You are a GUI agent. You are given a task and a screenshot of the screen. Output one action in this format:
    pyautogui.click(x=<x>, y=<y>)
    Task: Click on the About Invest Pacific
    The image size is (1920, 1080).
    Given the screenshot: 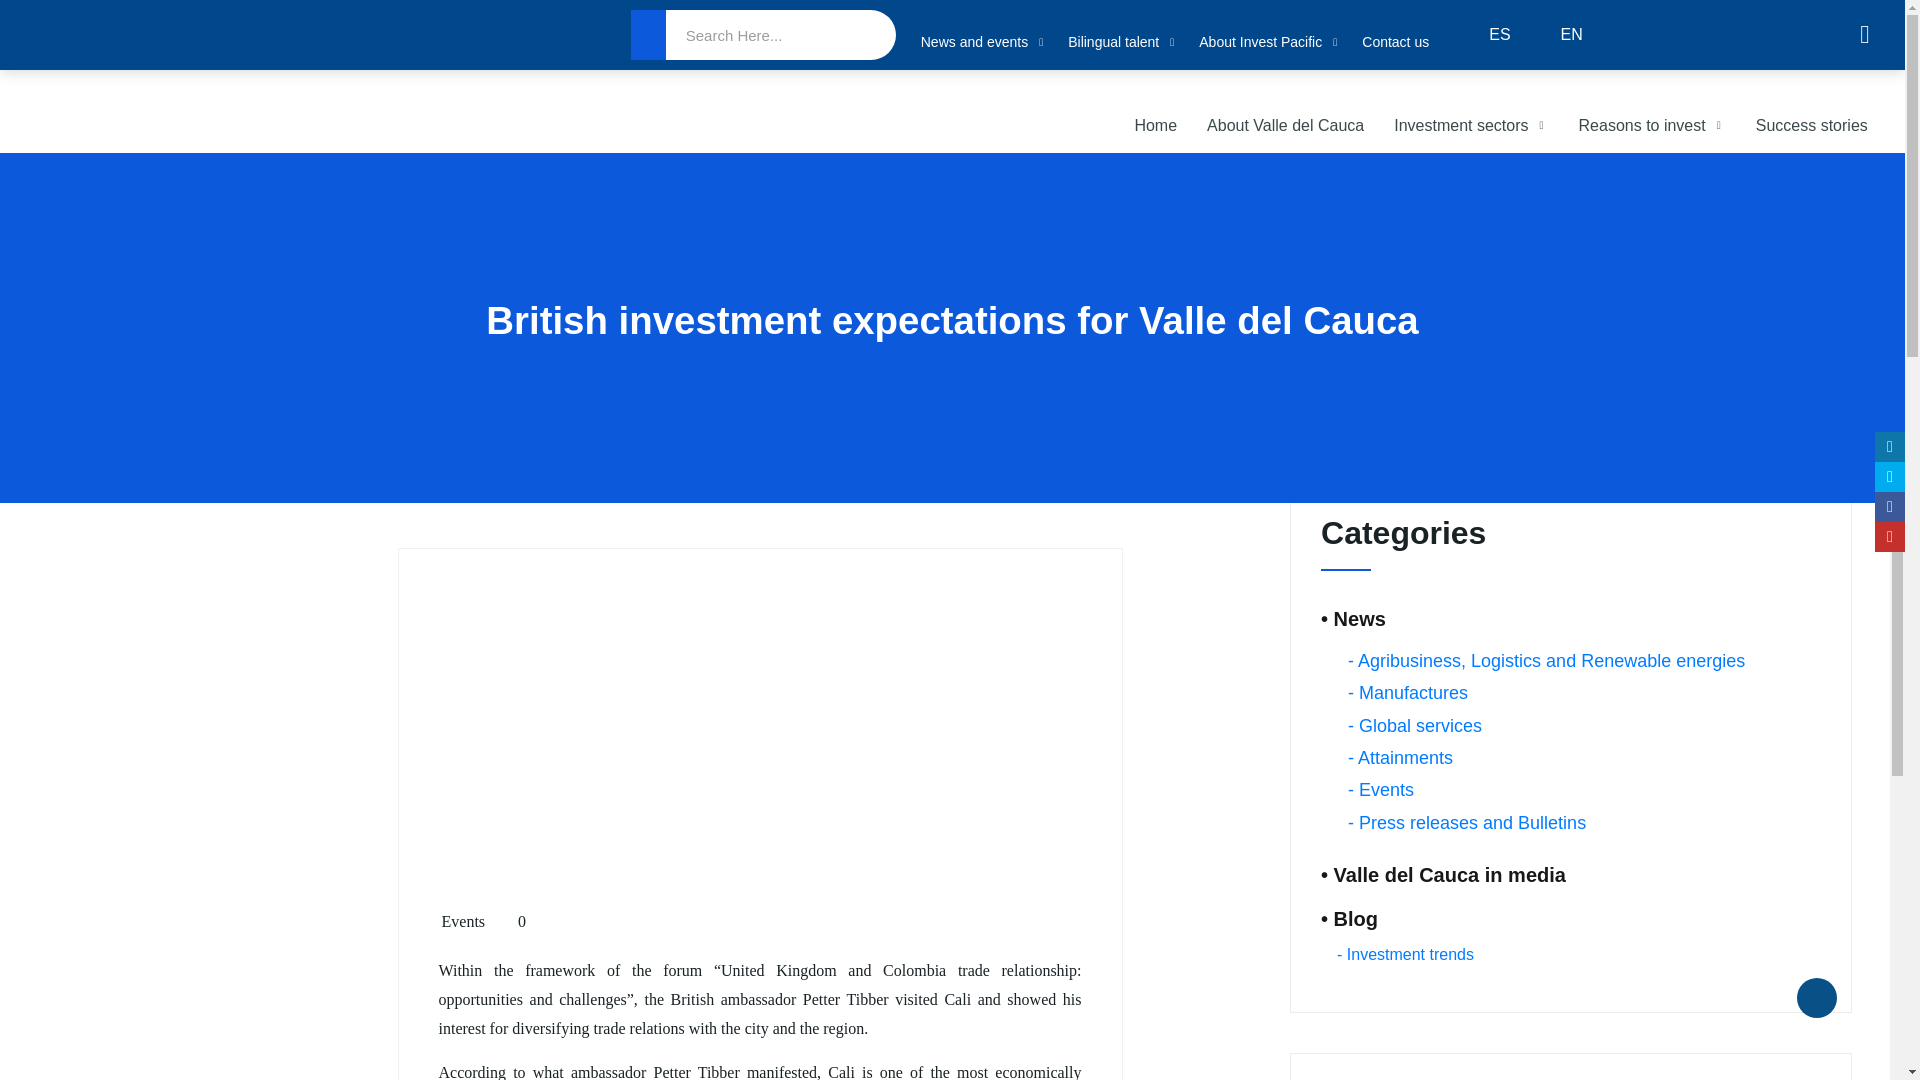 What is the action you would take?
    pyautogui.click(x=1270, y=42)
    